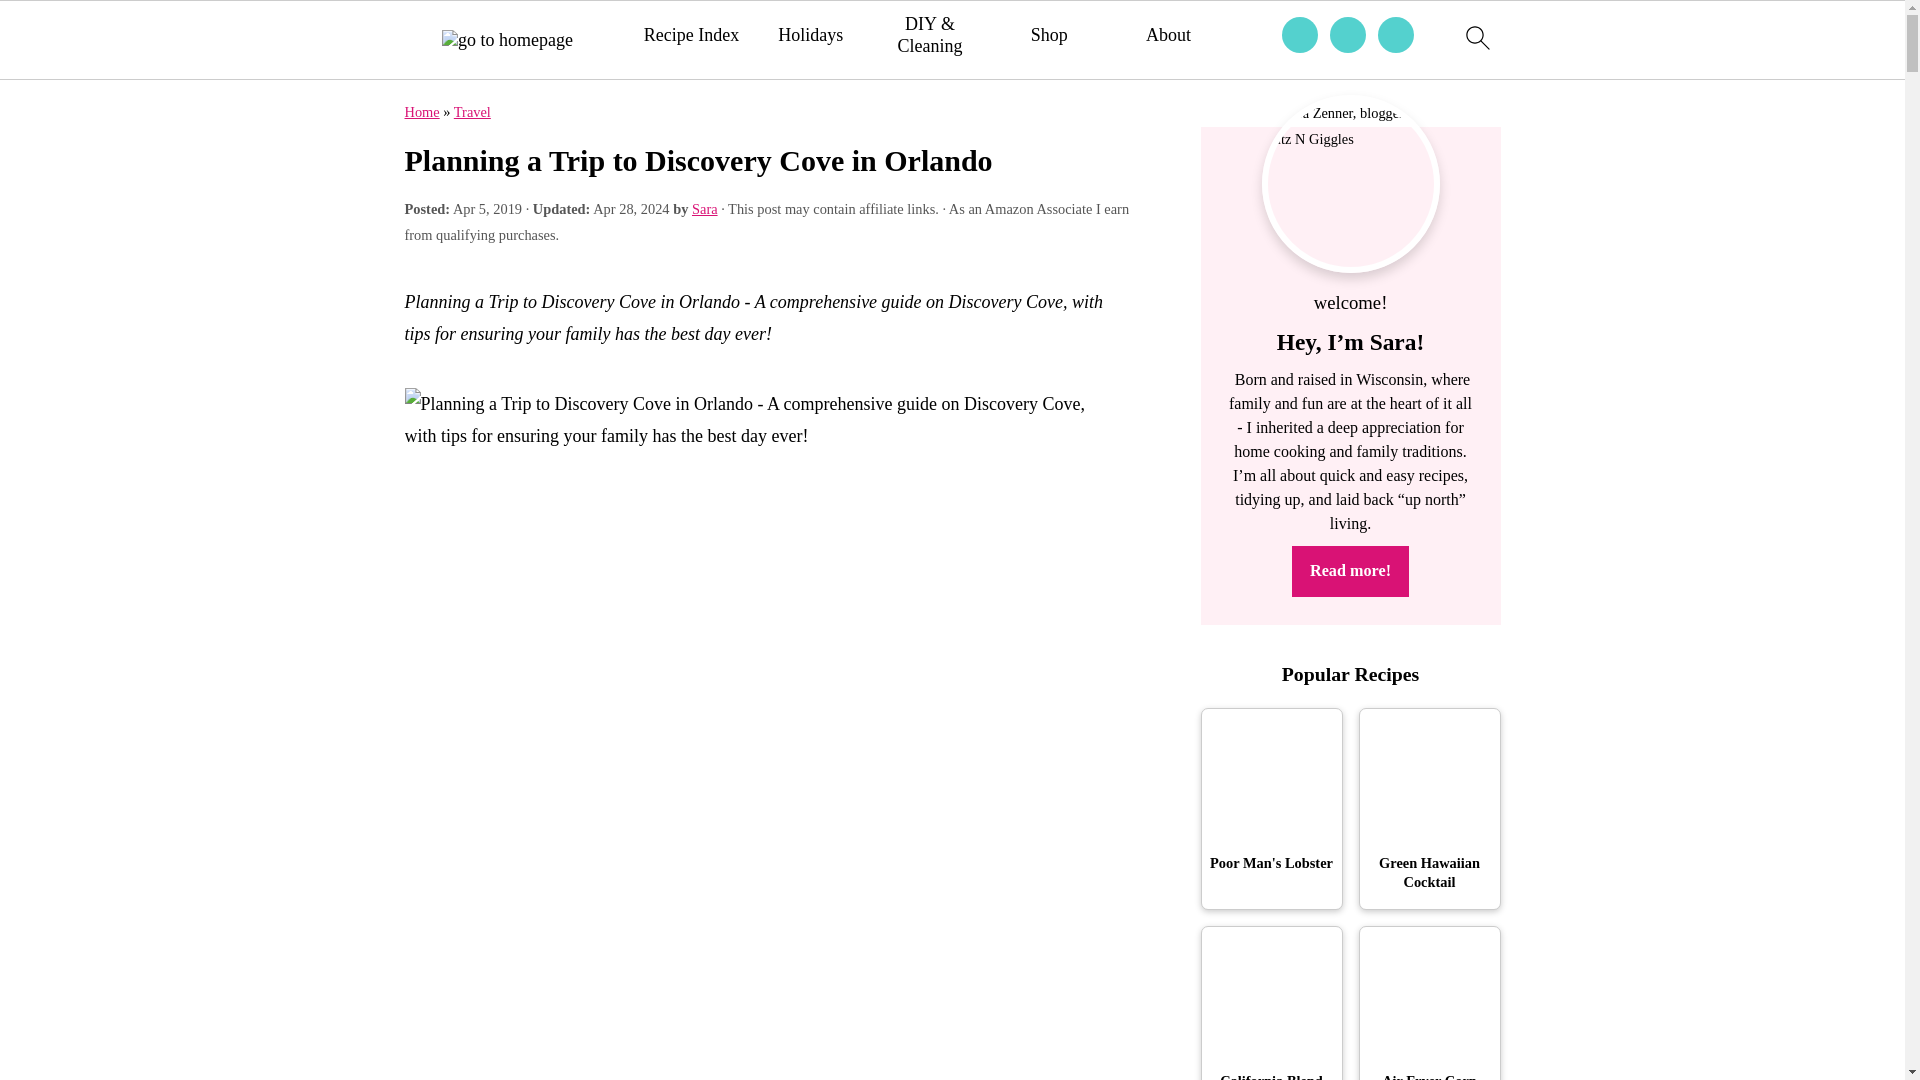  What do you see at coordinates (1049, 36) in the screenshot?
I see `Shop` at bounding box center [1049, 36].